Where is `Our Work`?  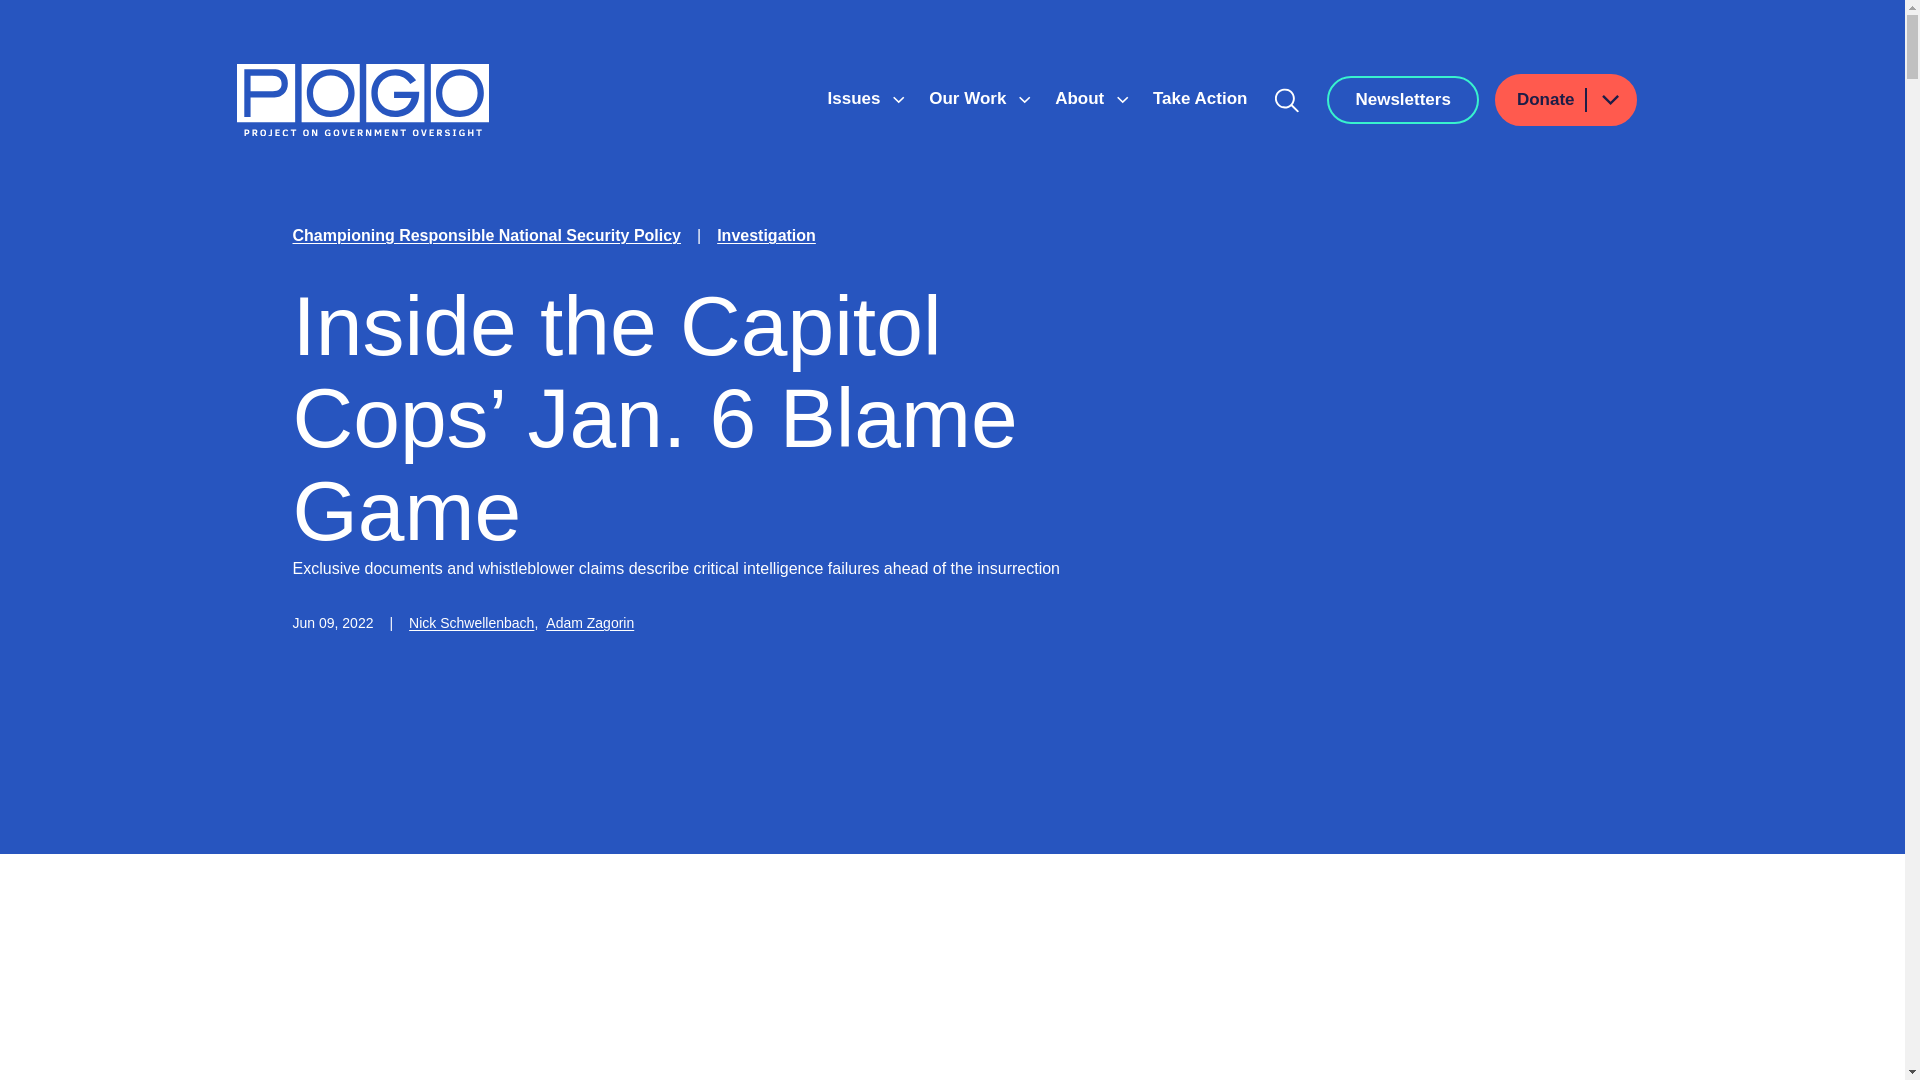 Our Work is located at coordinates (970, 98).